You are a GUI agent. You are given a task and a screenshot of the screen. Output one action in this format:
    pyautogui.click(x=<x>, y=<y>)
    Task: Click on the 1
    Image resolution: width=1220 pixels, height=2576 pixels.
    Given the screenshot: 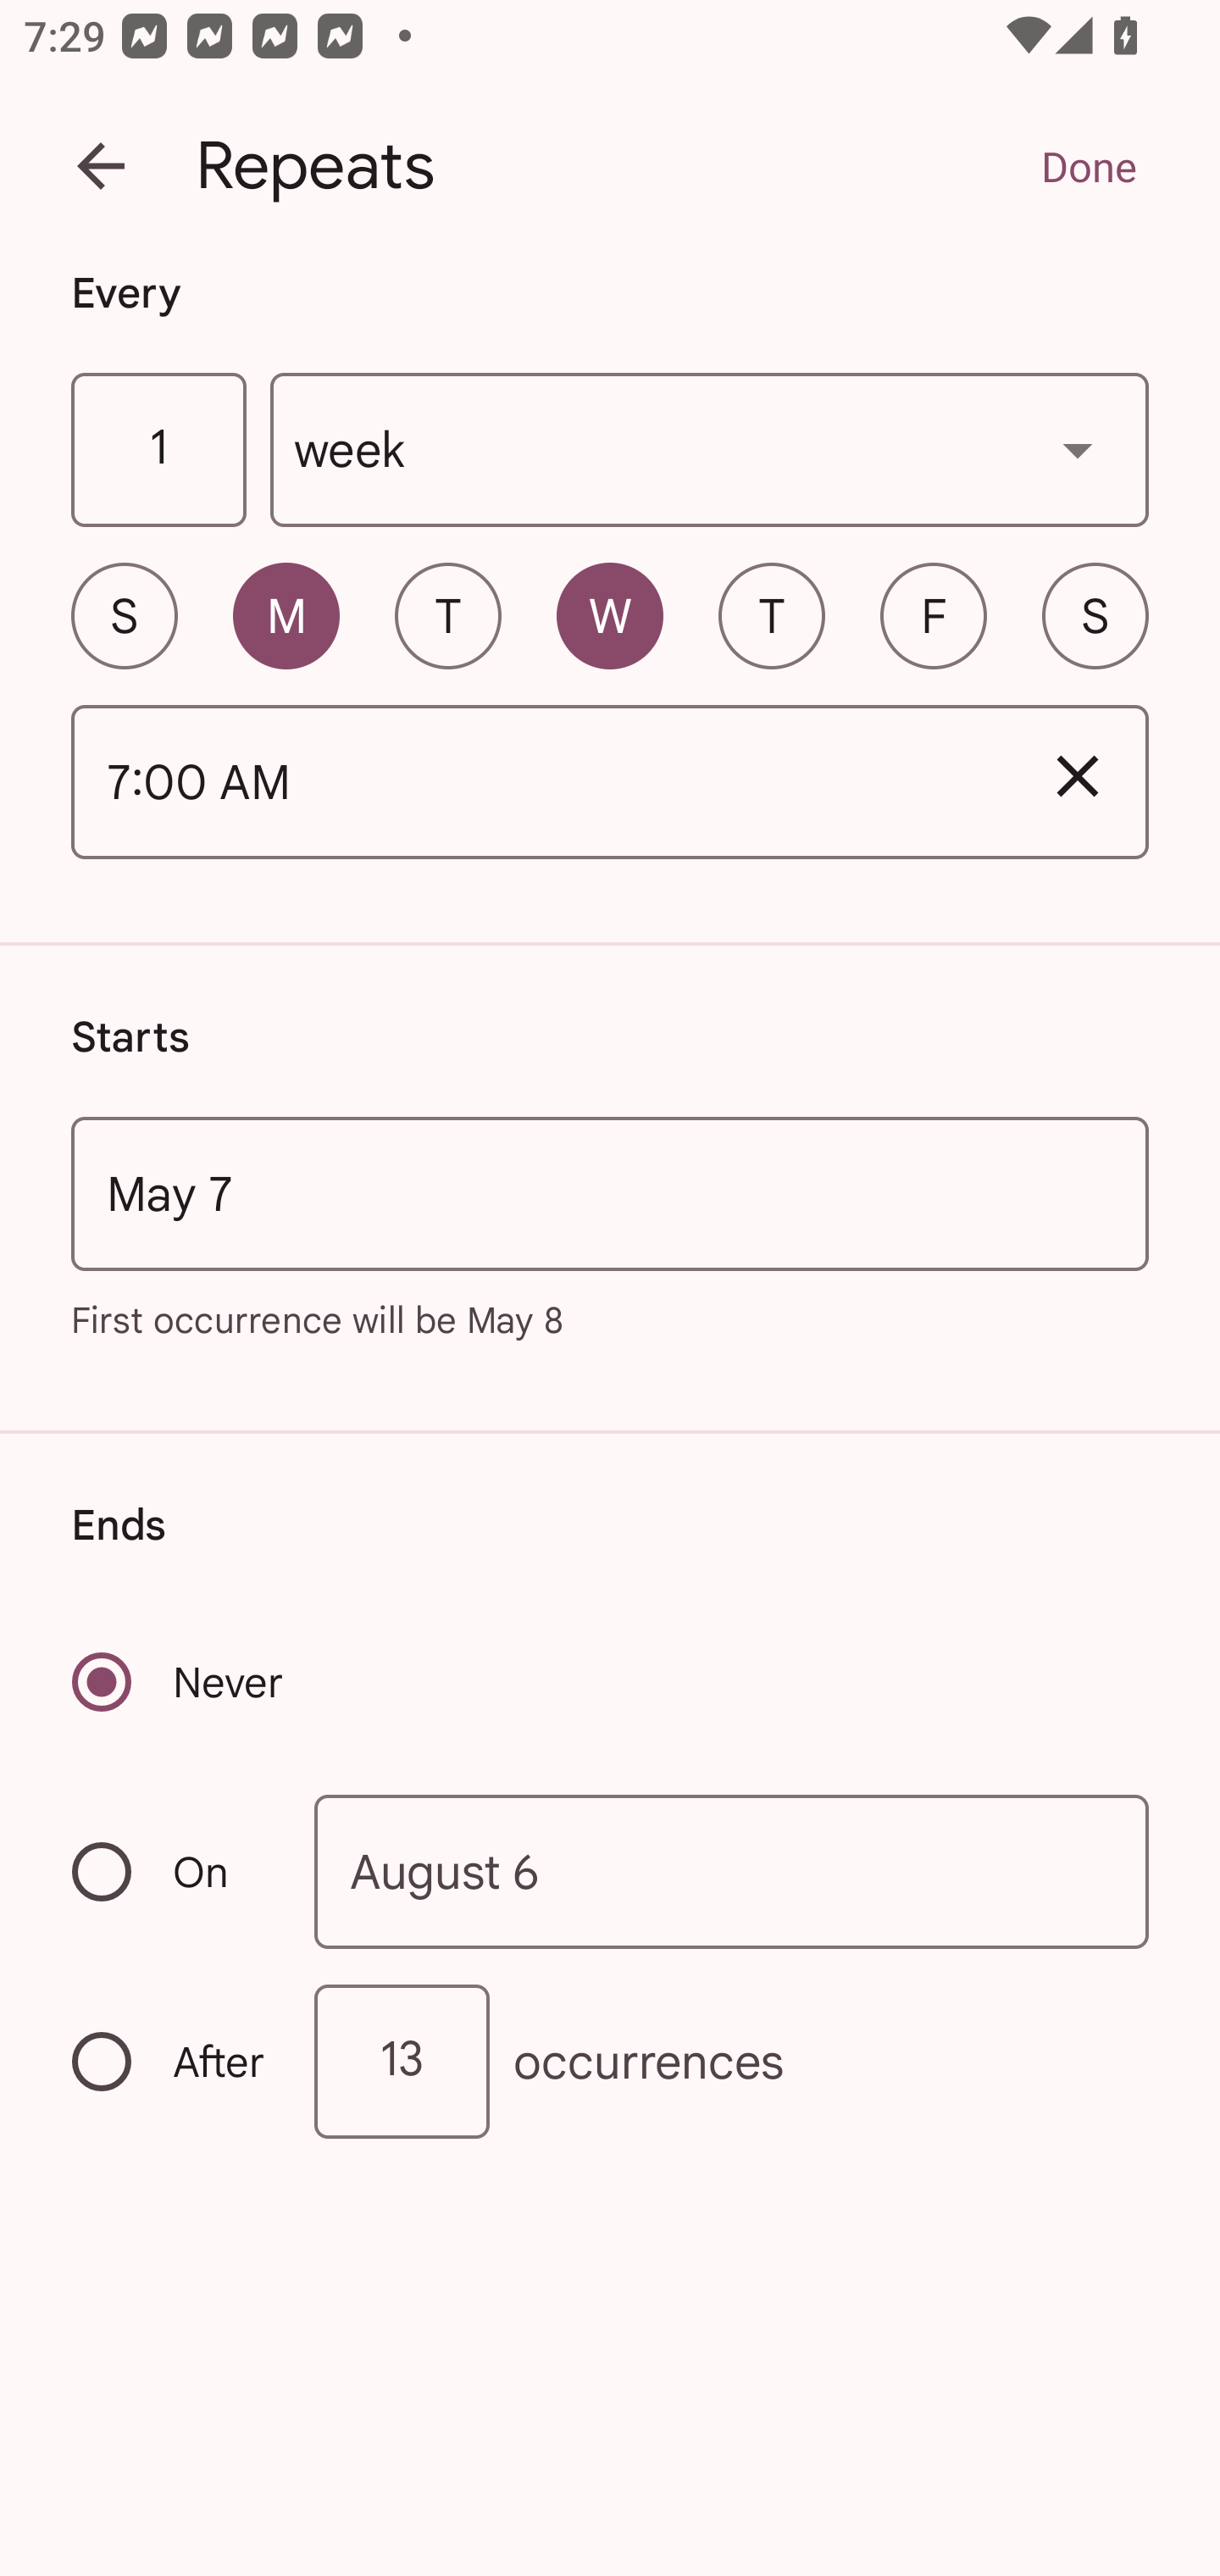 What is the action you would take?
    pyautogui.click(x=158, y=451)
    